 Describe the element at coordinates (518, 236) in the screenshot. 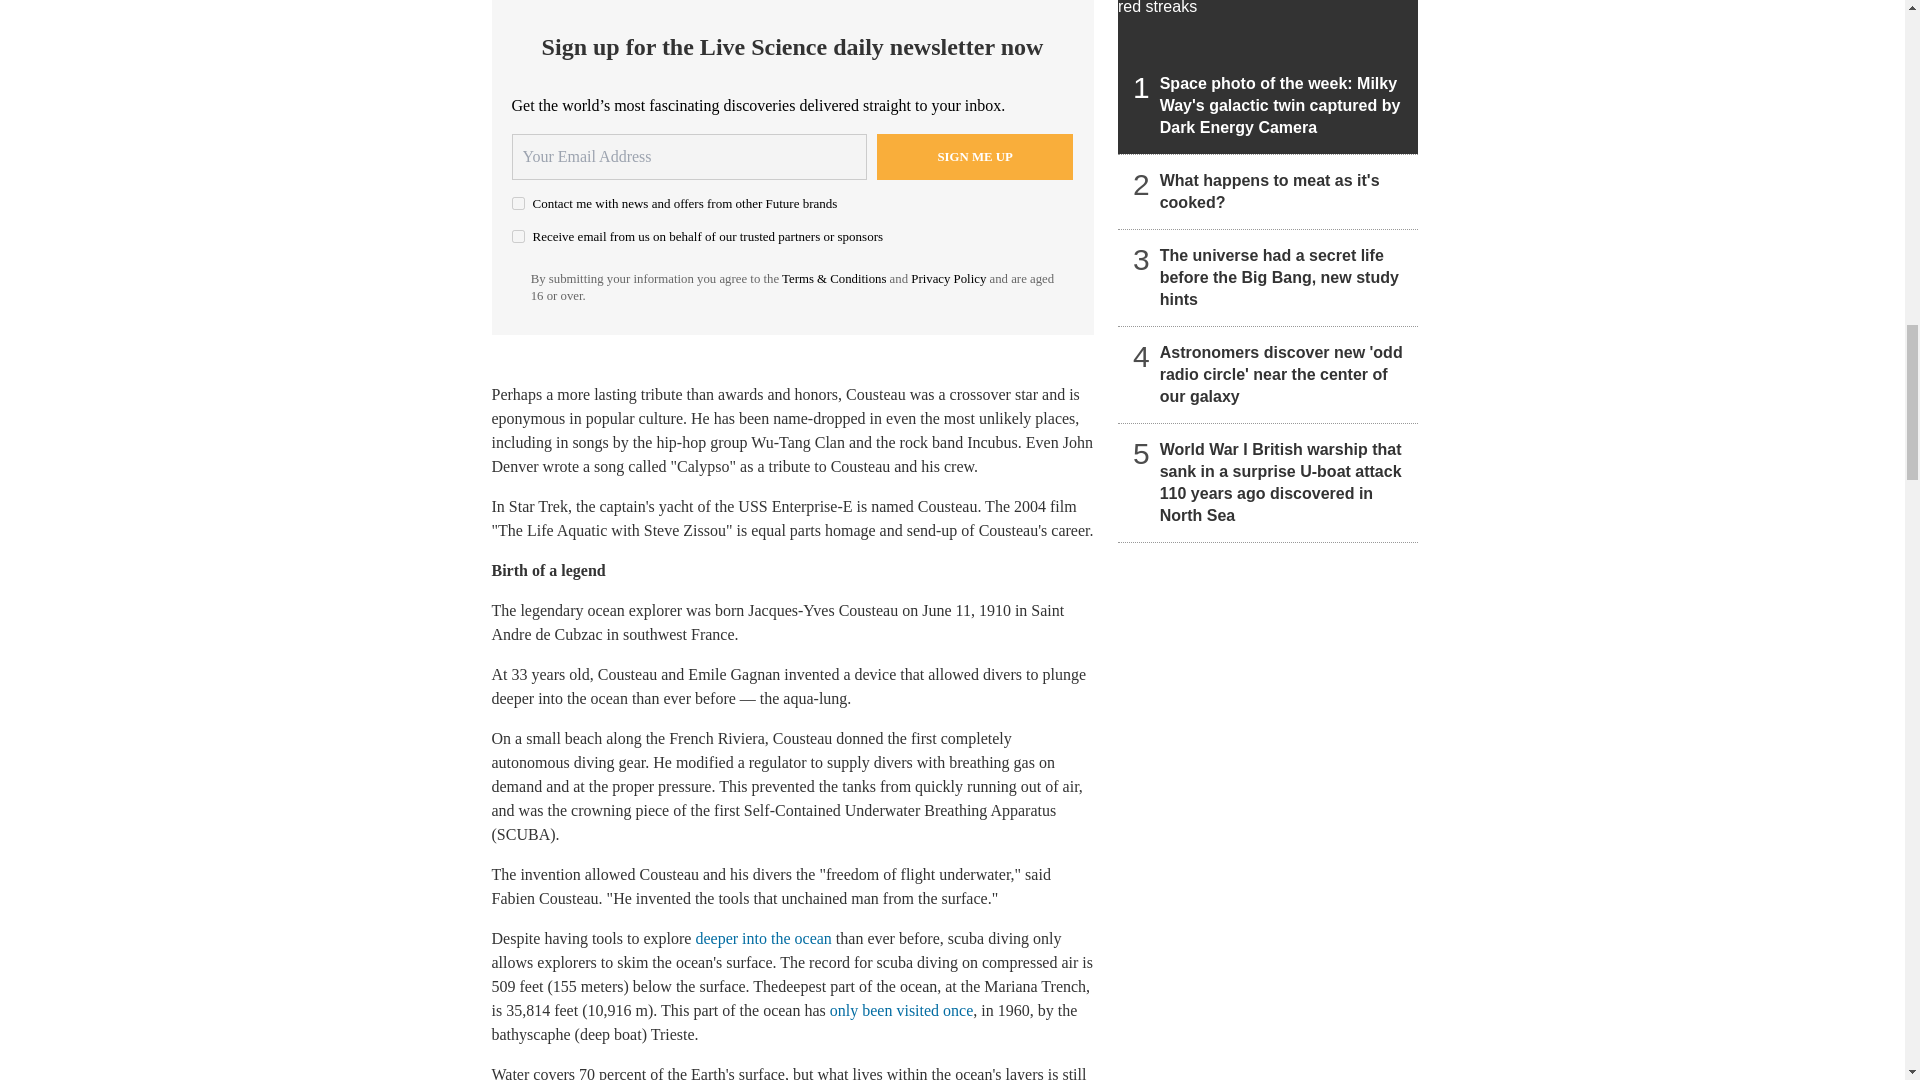

I see `on` at that location.